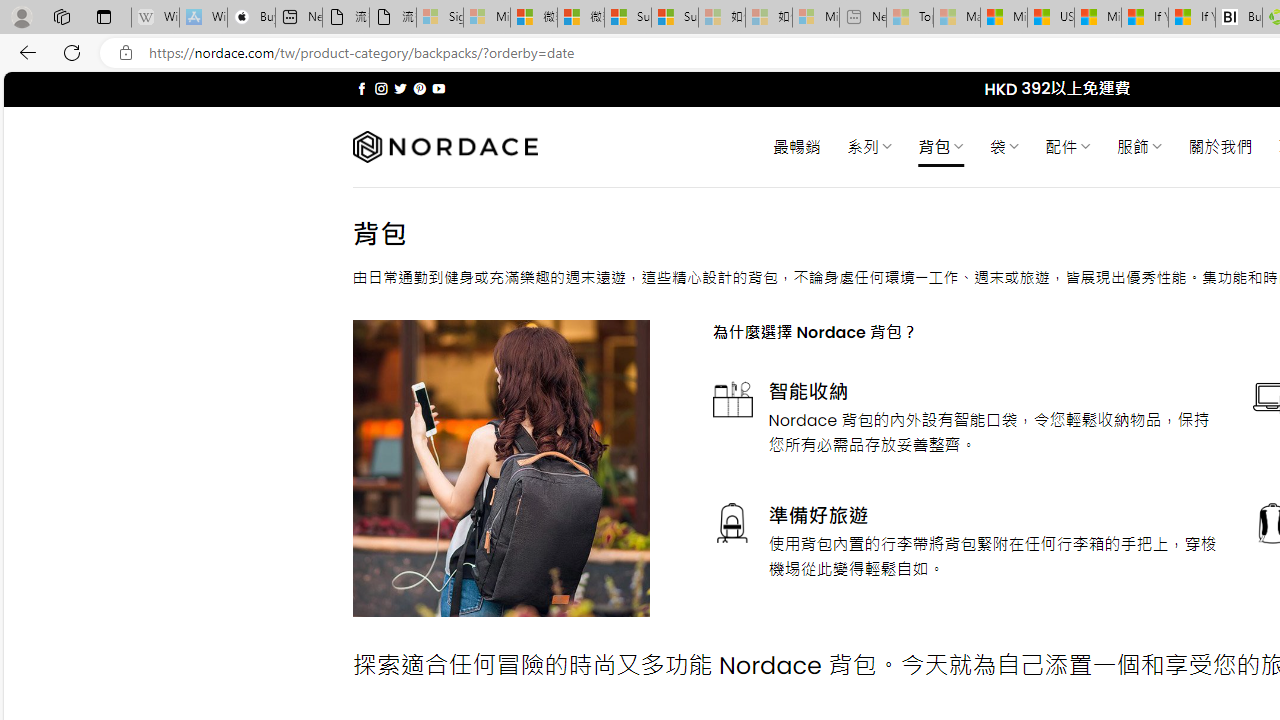 Image resolution: width=1280 pixels, height=720 pixels. What do you see at coordinates (910, 18) in the screenshot?
I see `Top Stories - MSN - Sleeping` at bounding box center [910, 18].